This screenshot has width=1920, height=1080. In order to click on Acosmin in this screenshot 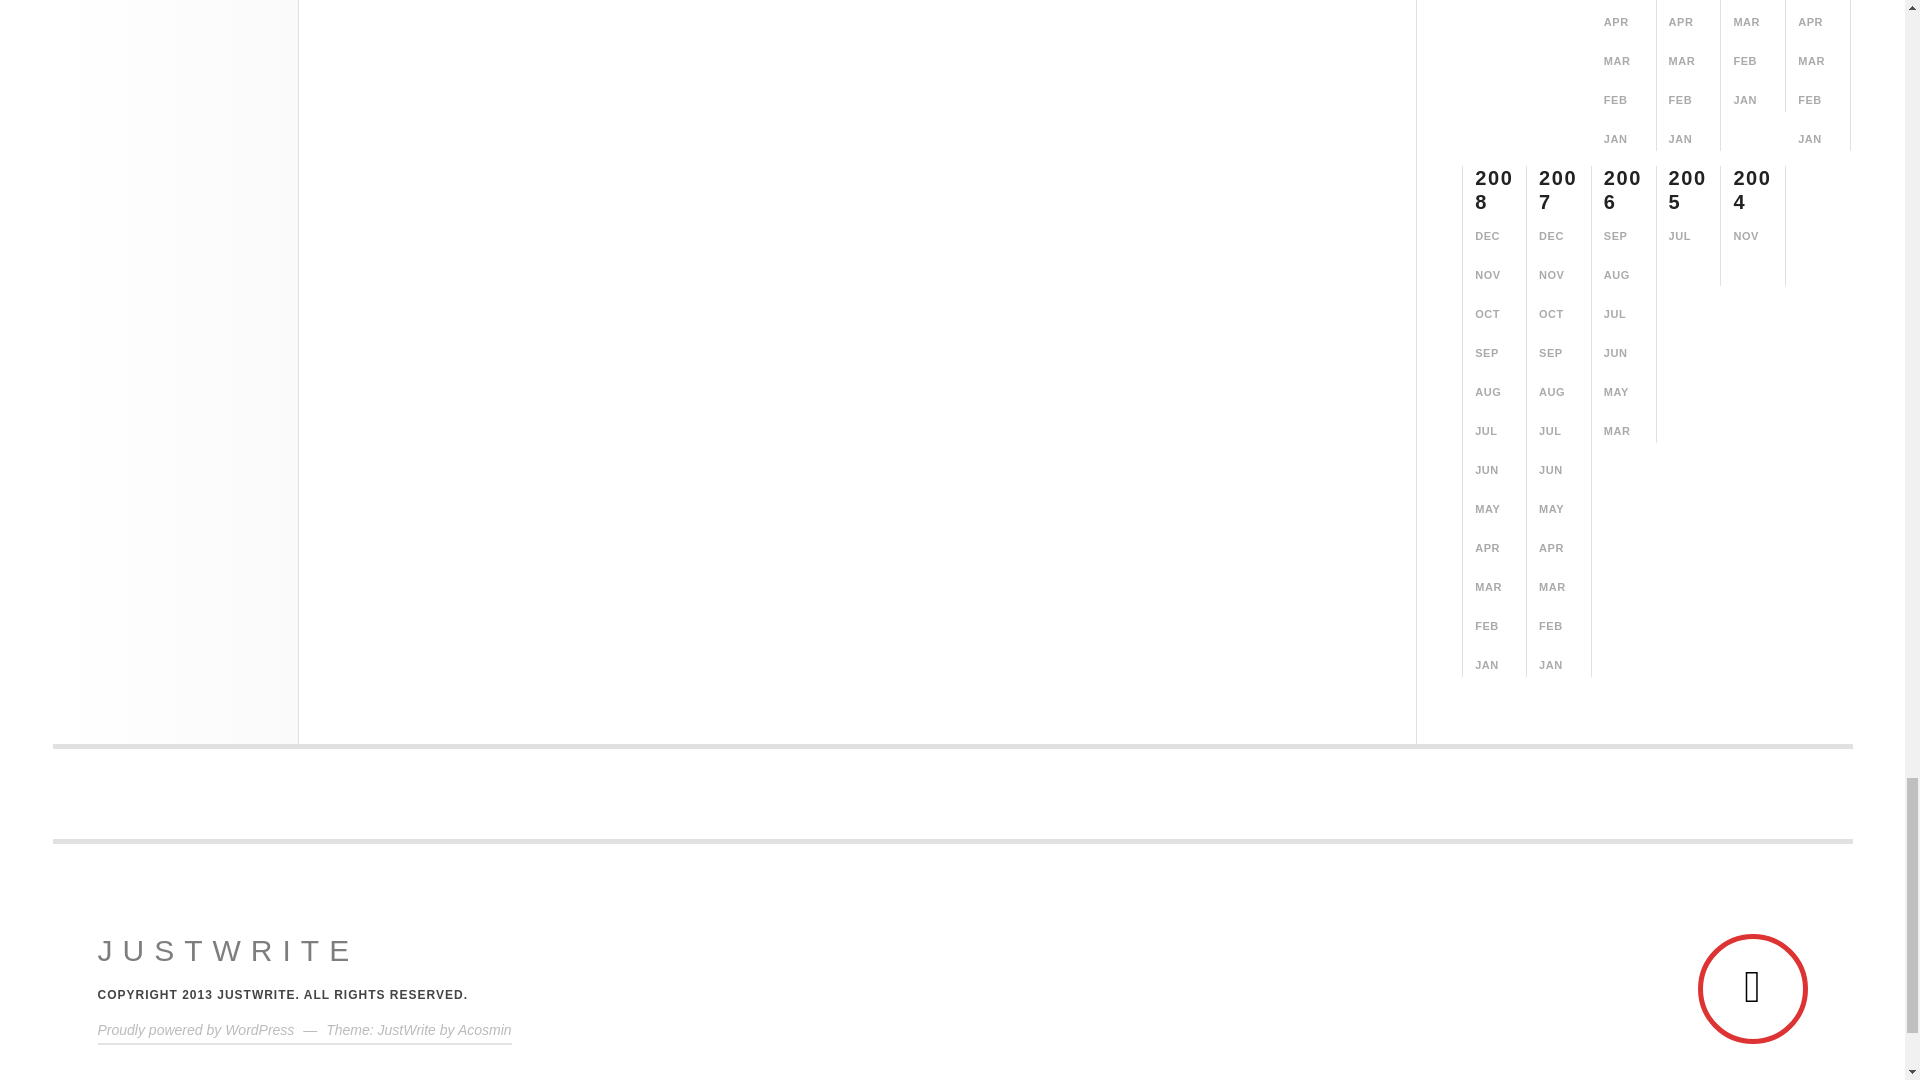, I will do `click(485, 1029)`.